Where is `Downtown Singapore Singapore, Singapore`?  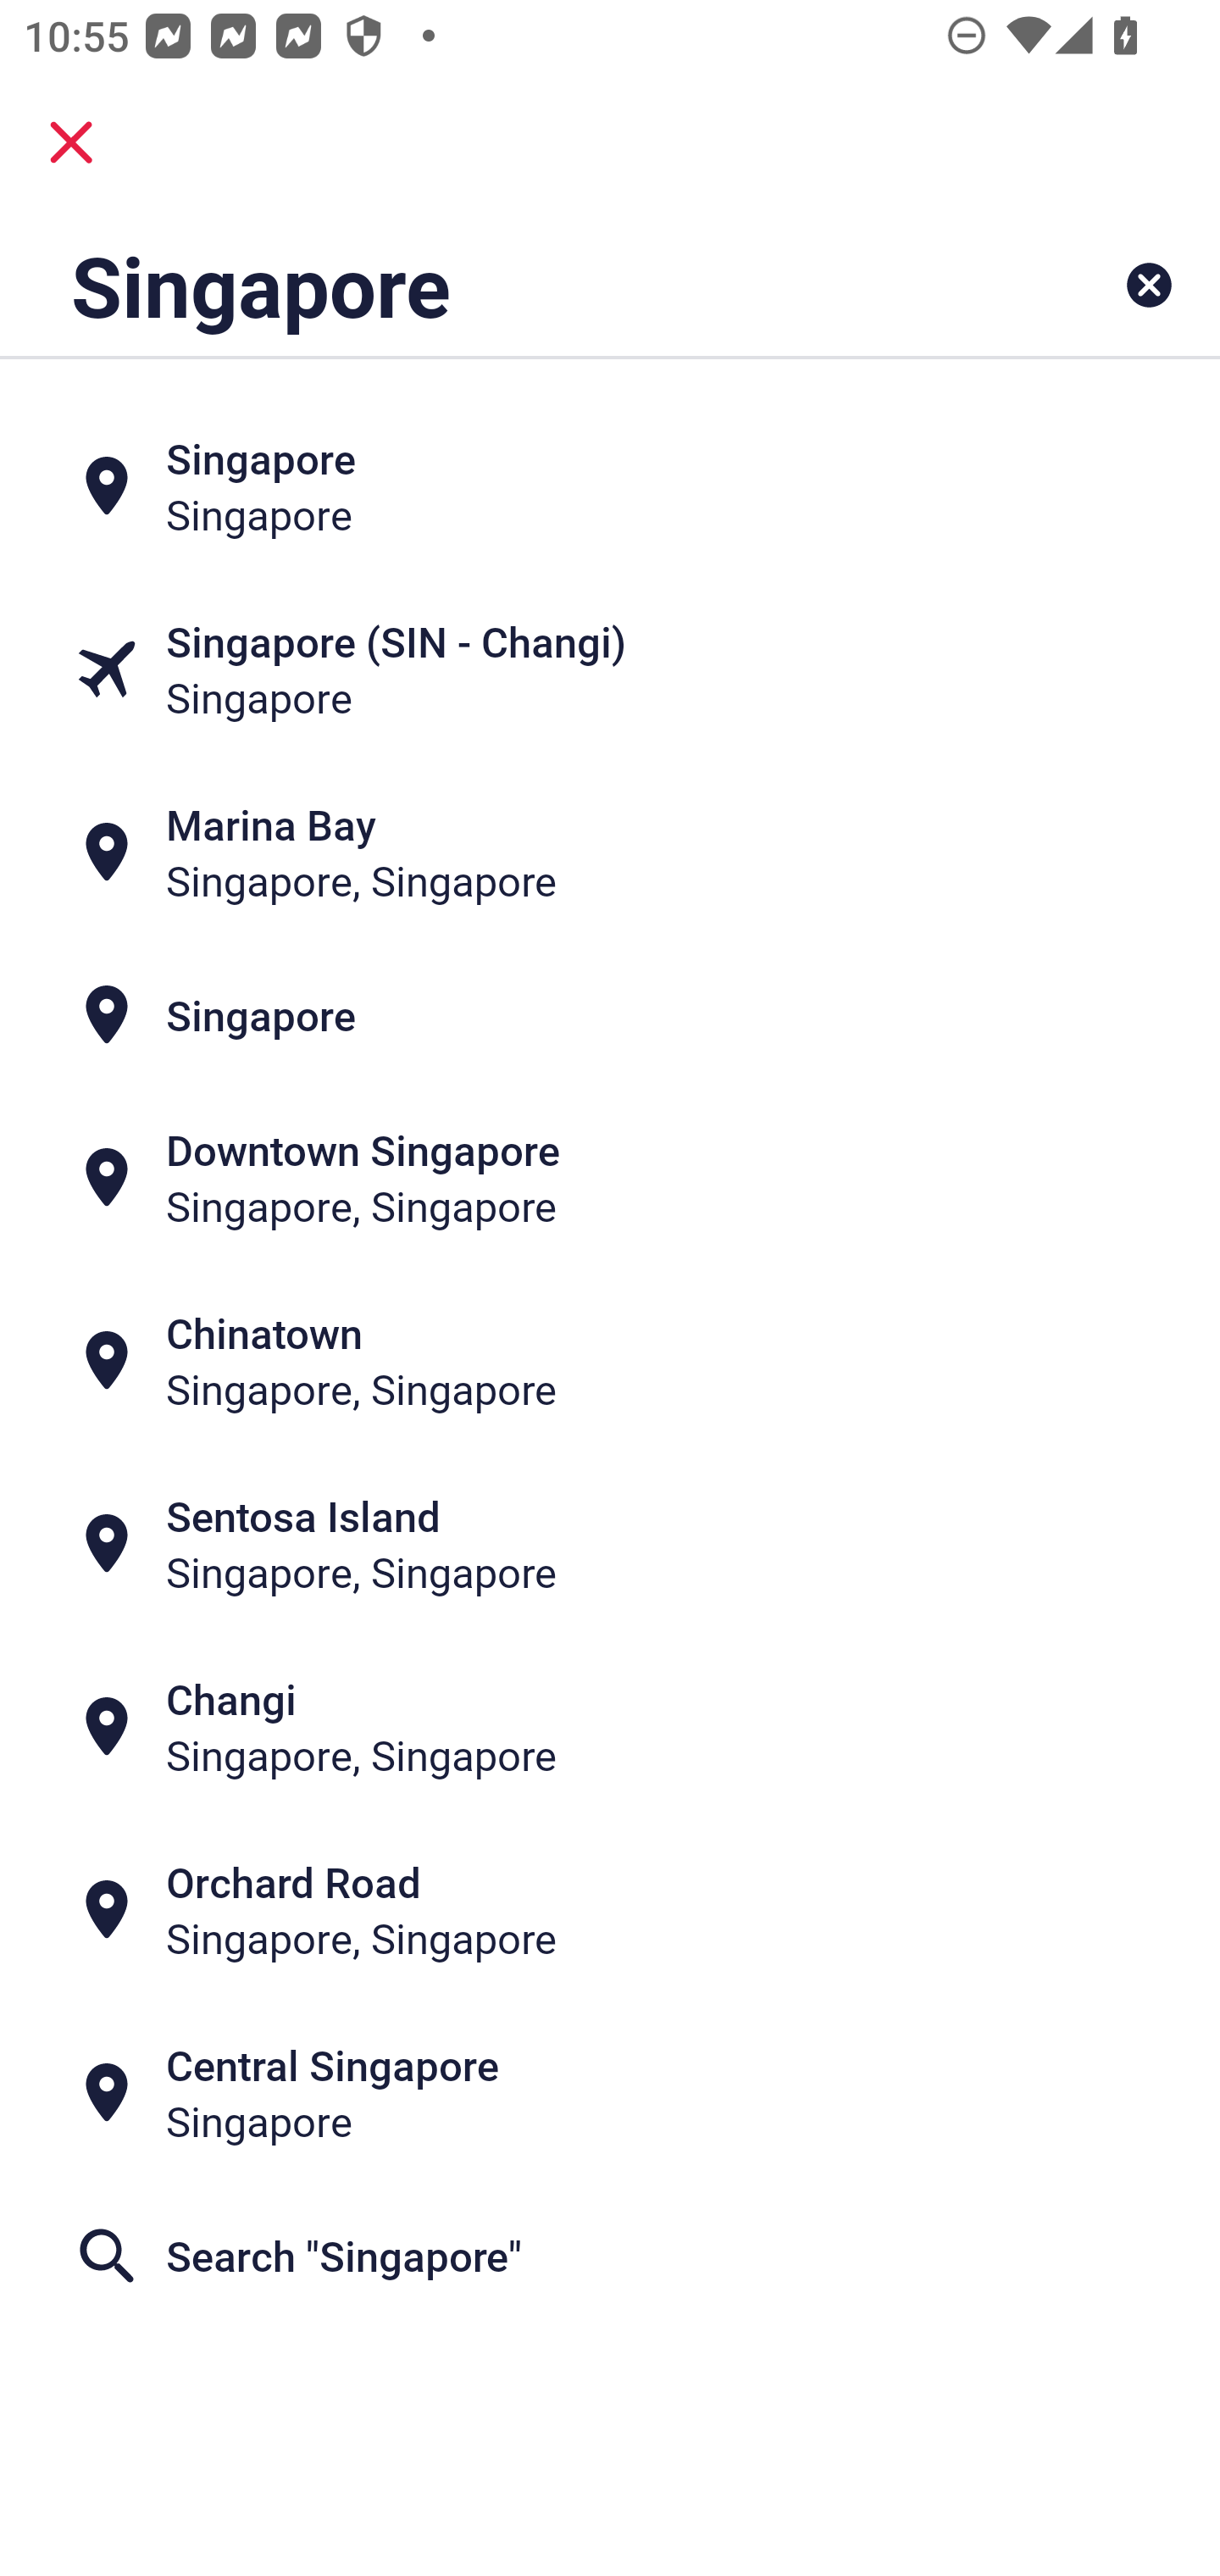 Downtown Singapore Singapore, Singapore is located at coordinates (610, 1178).